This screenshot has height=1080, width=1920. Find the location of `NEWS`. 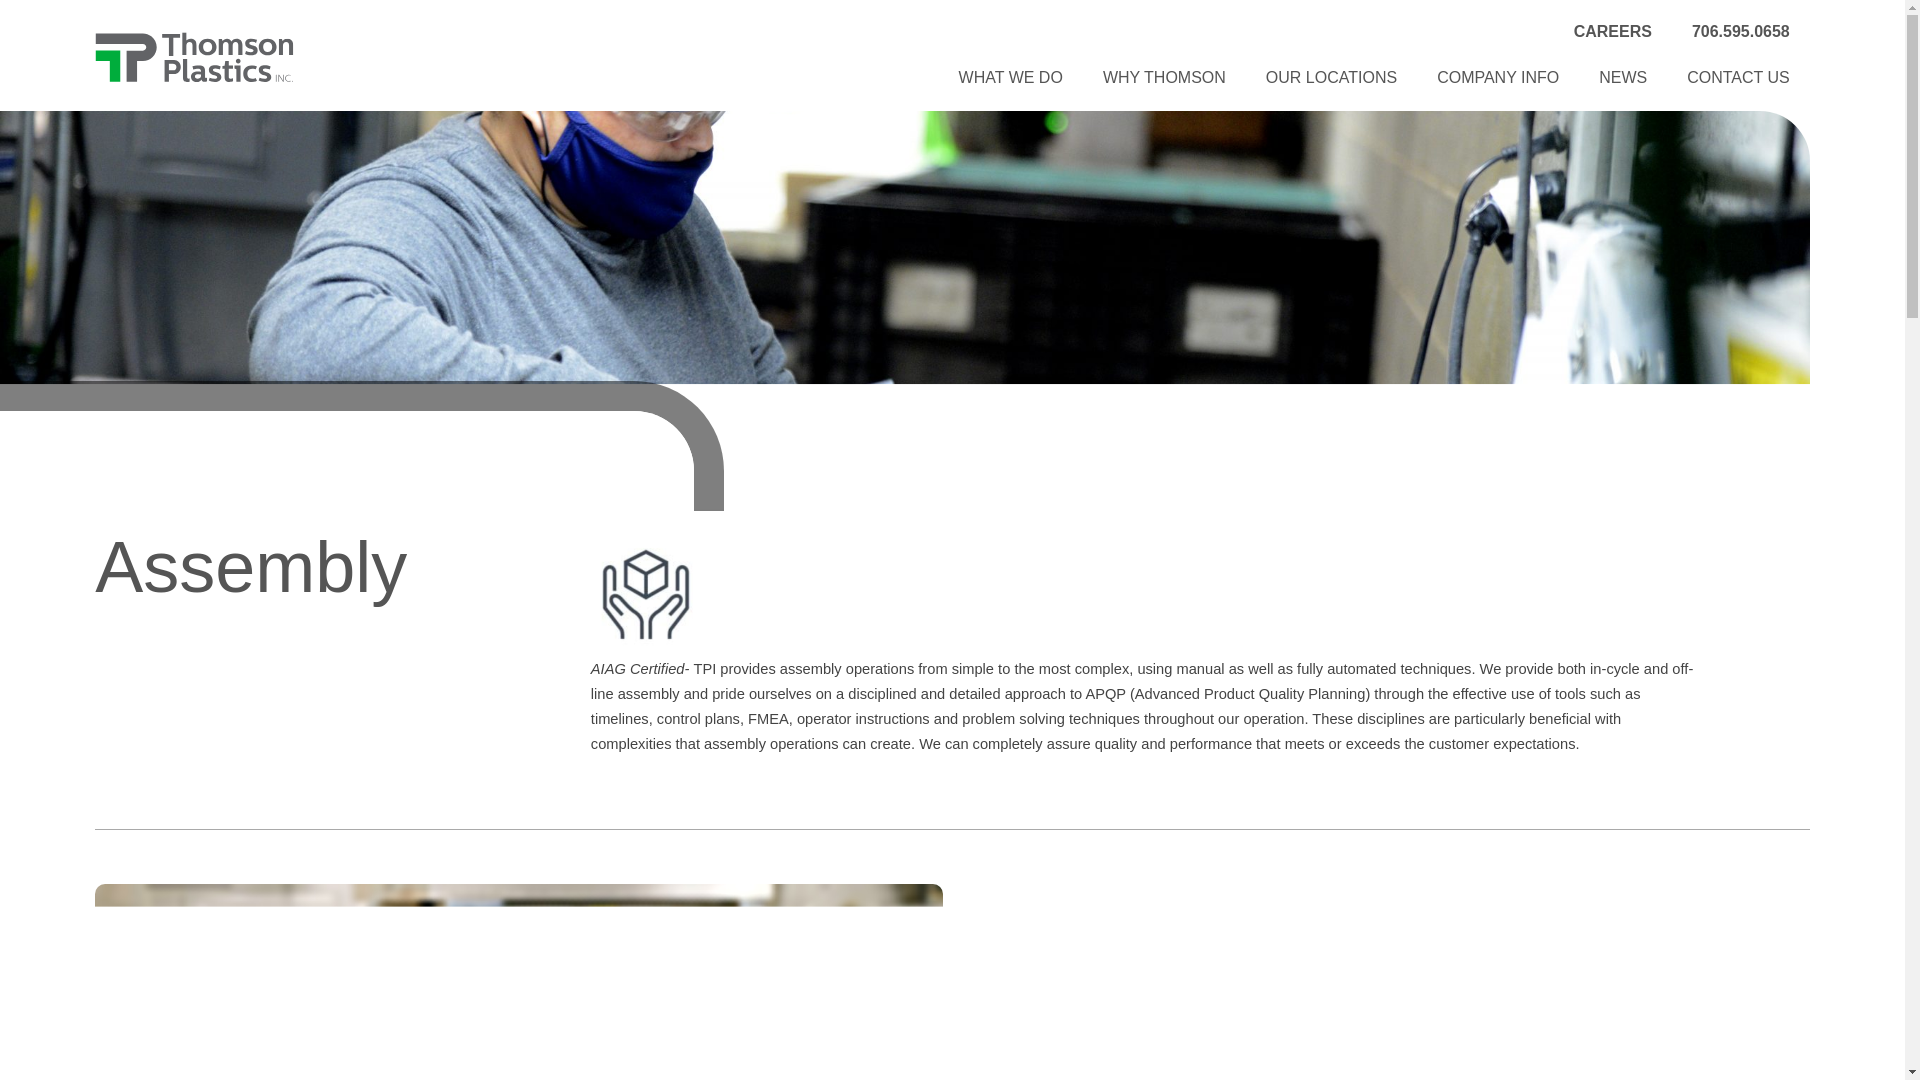

NEWS is located at coordinates (1622, 78).